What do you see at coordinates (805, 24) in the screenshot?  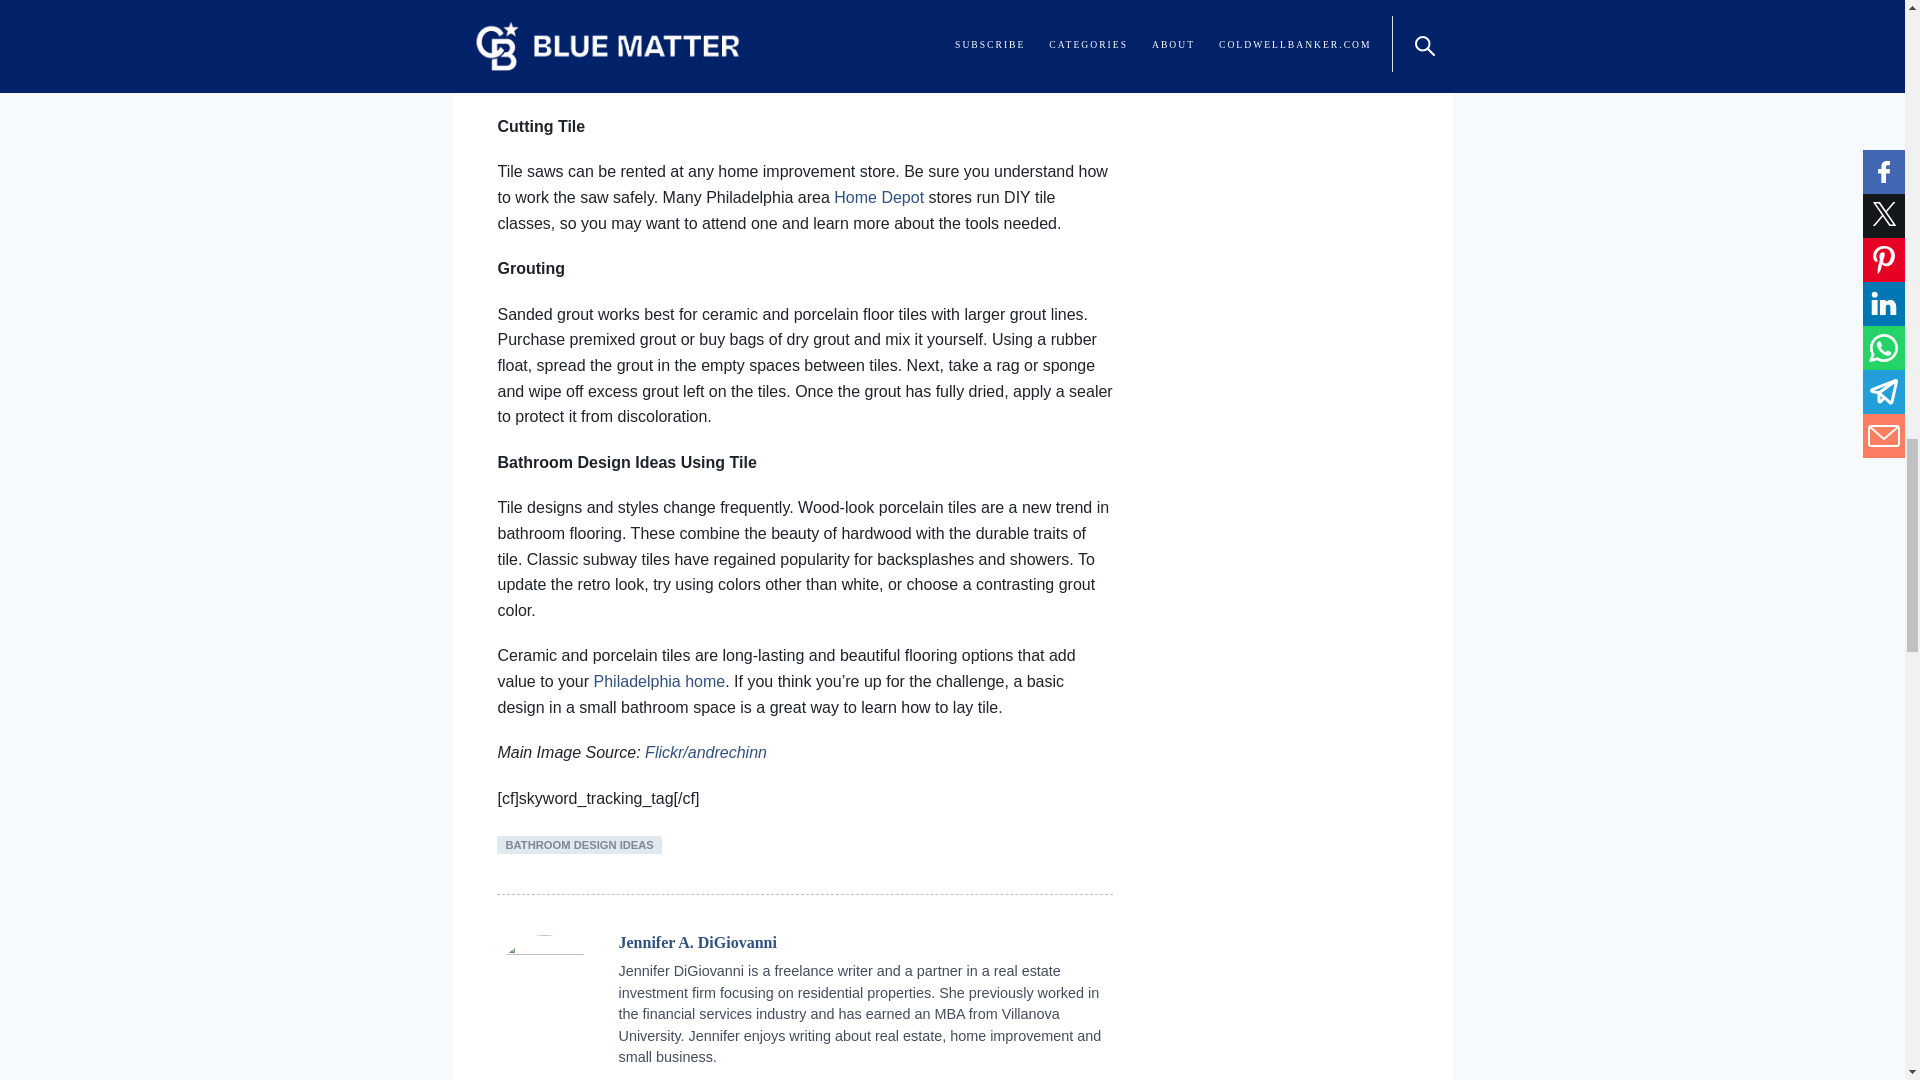 I see `BathroomTile` at bounding box center [805, 24].